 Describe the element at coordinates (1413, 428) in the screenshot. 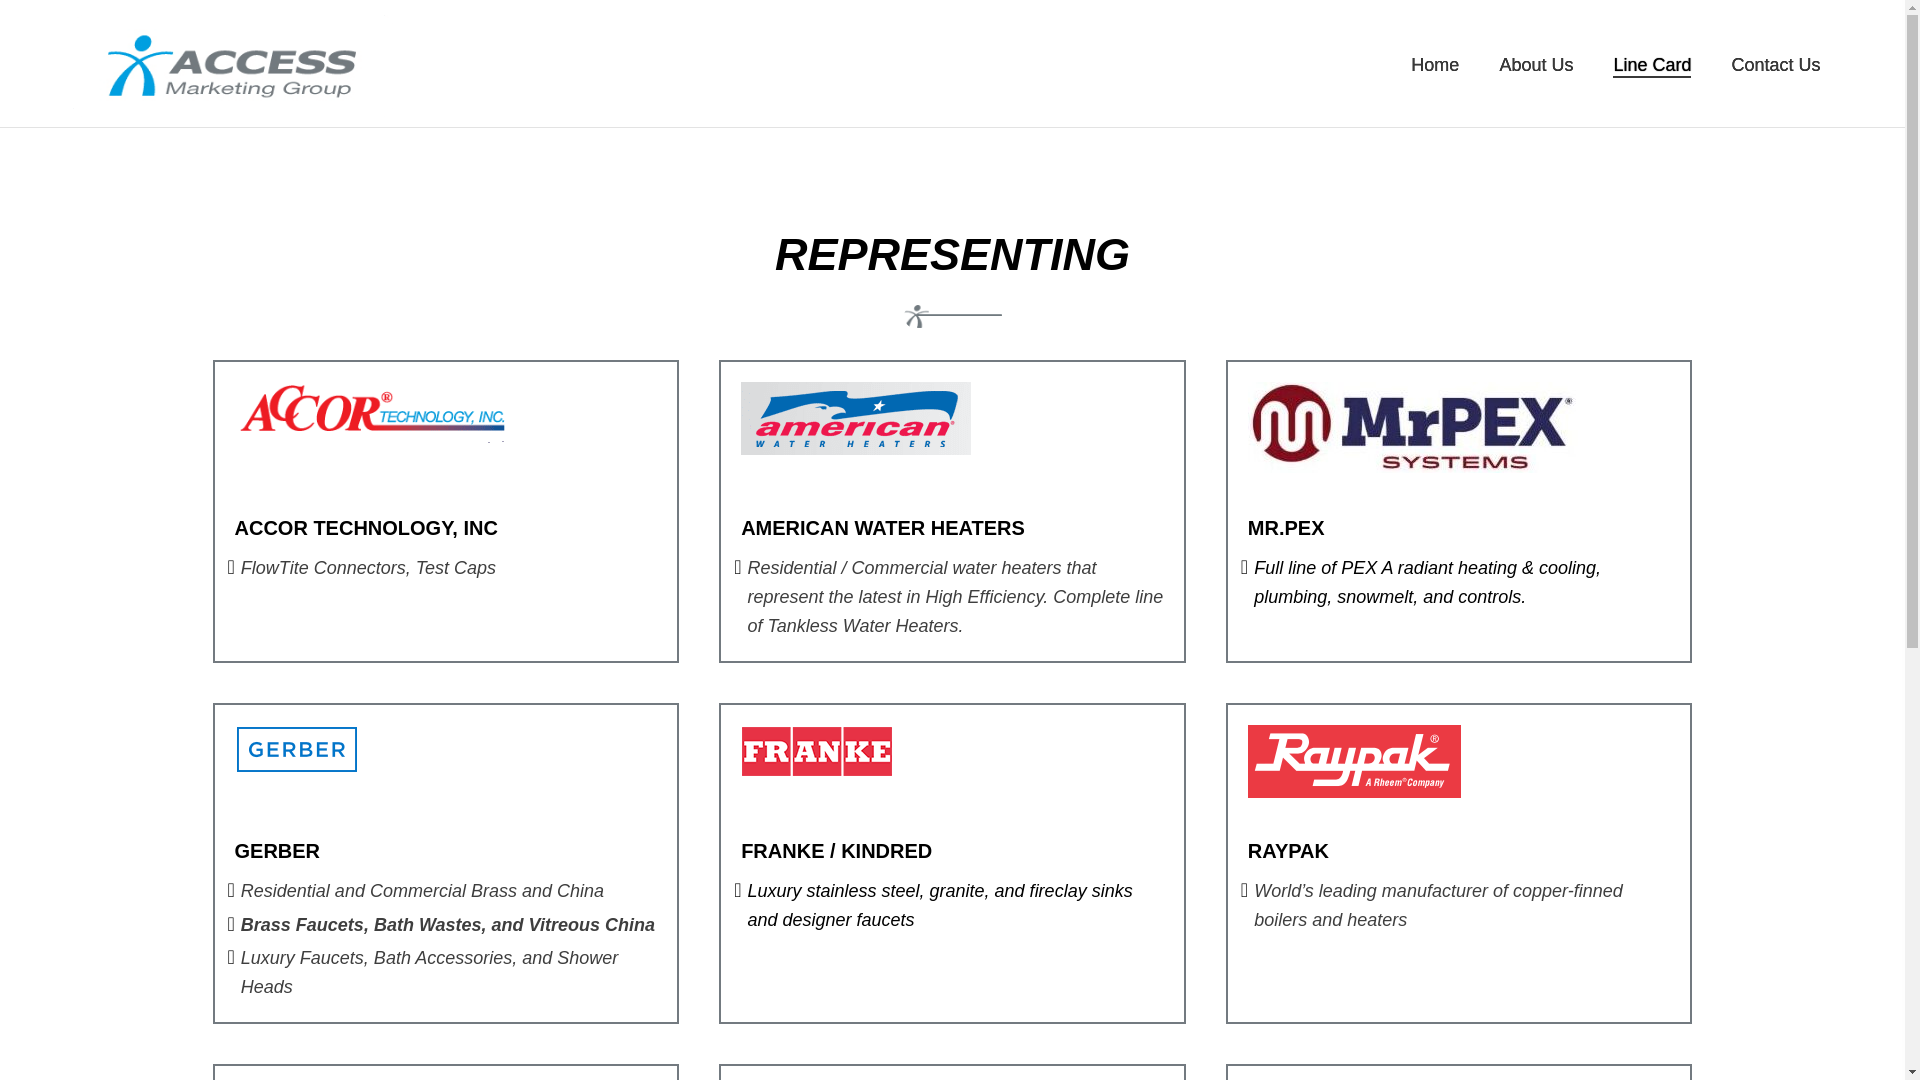

I see `Access Marketing Group, Inc` at that location.